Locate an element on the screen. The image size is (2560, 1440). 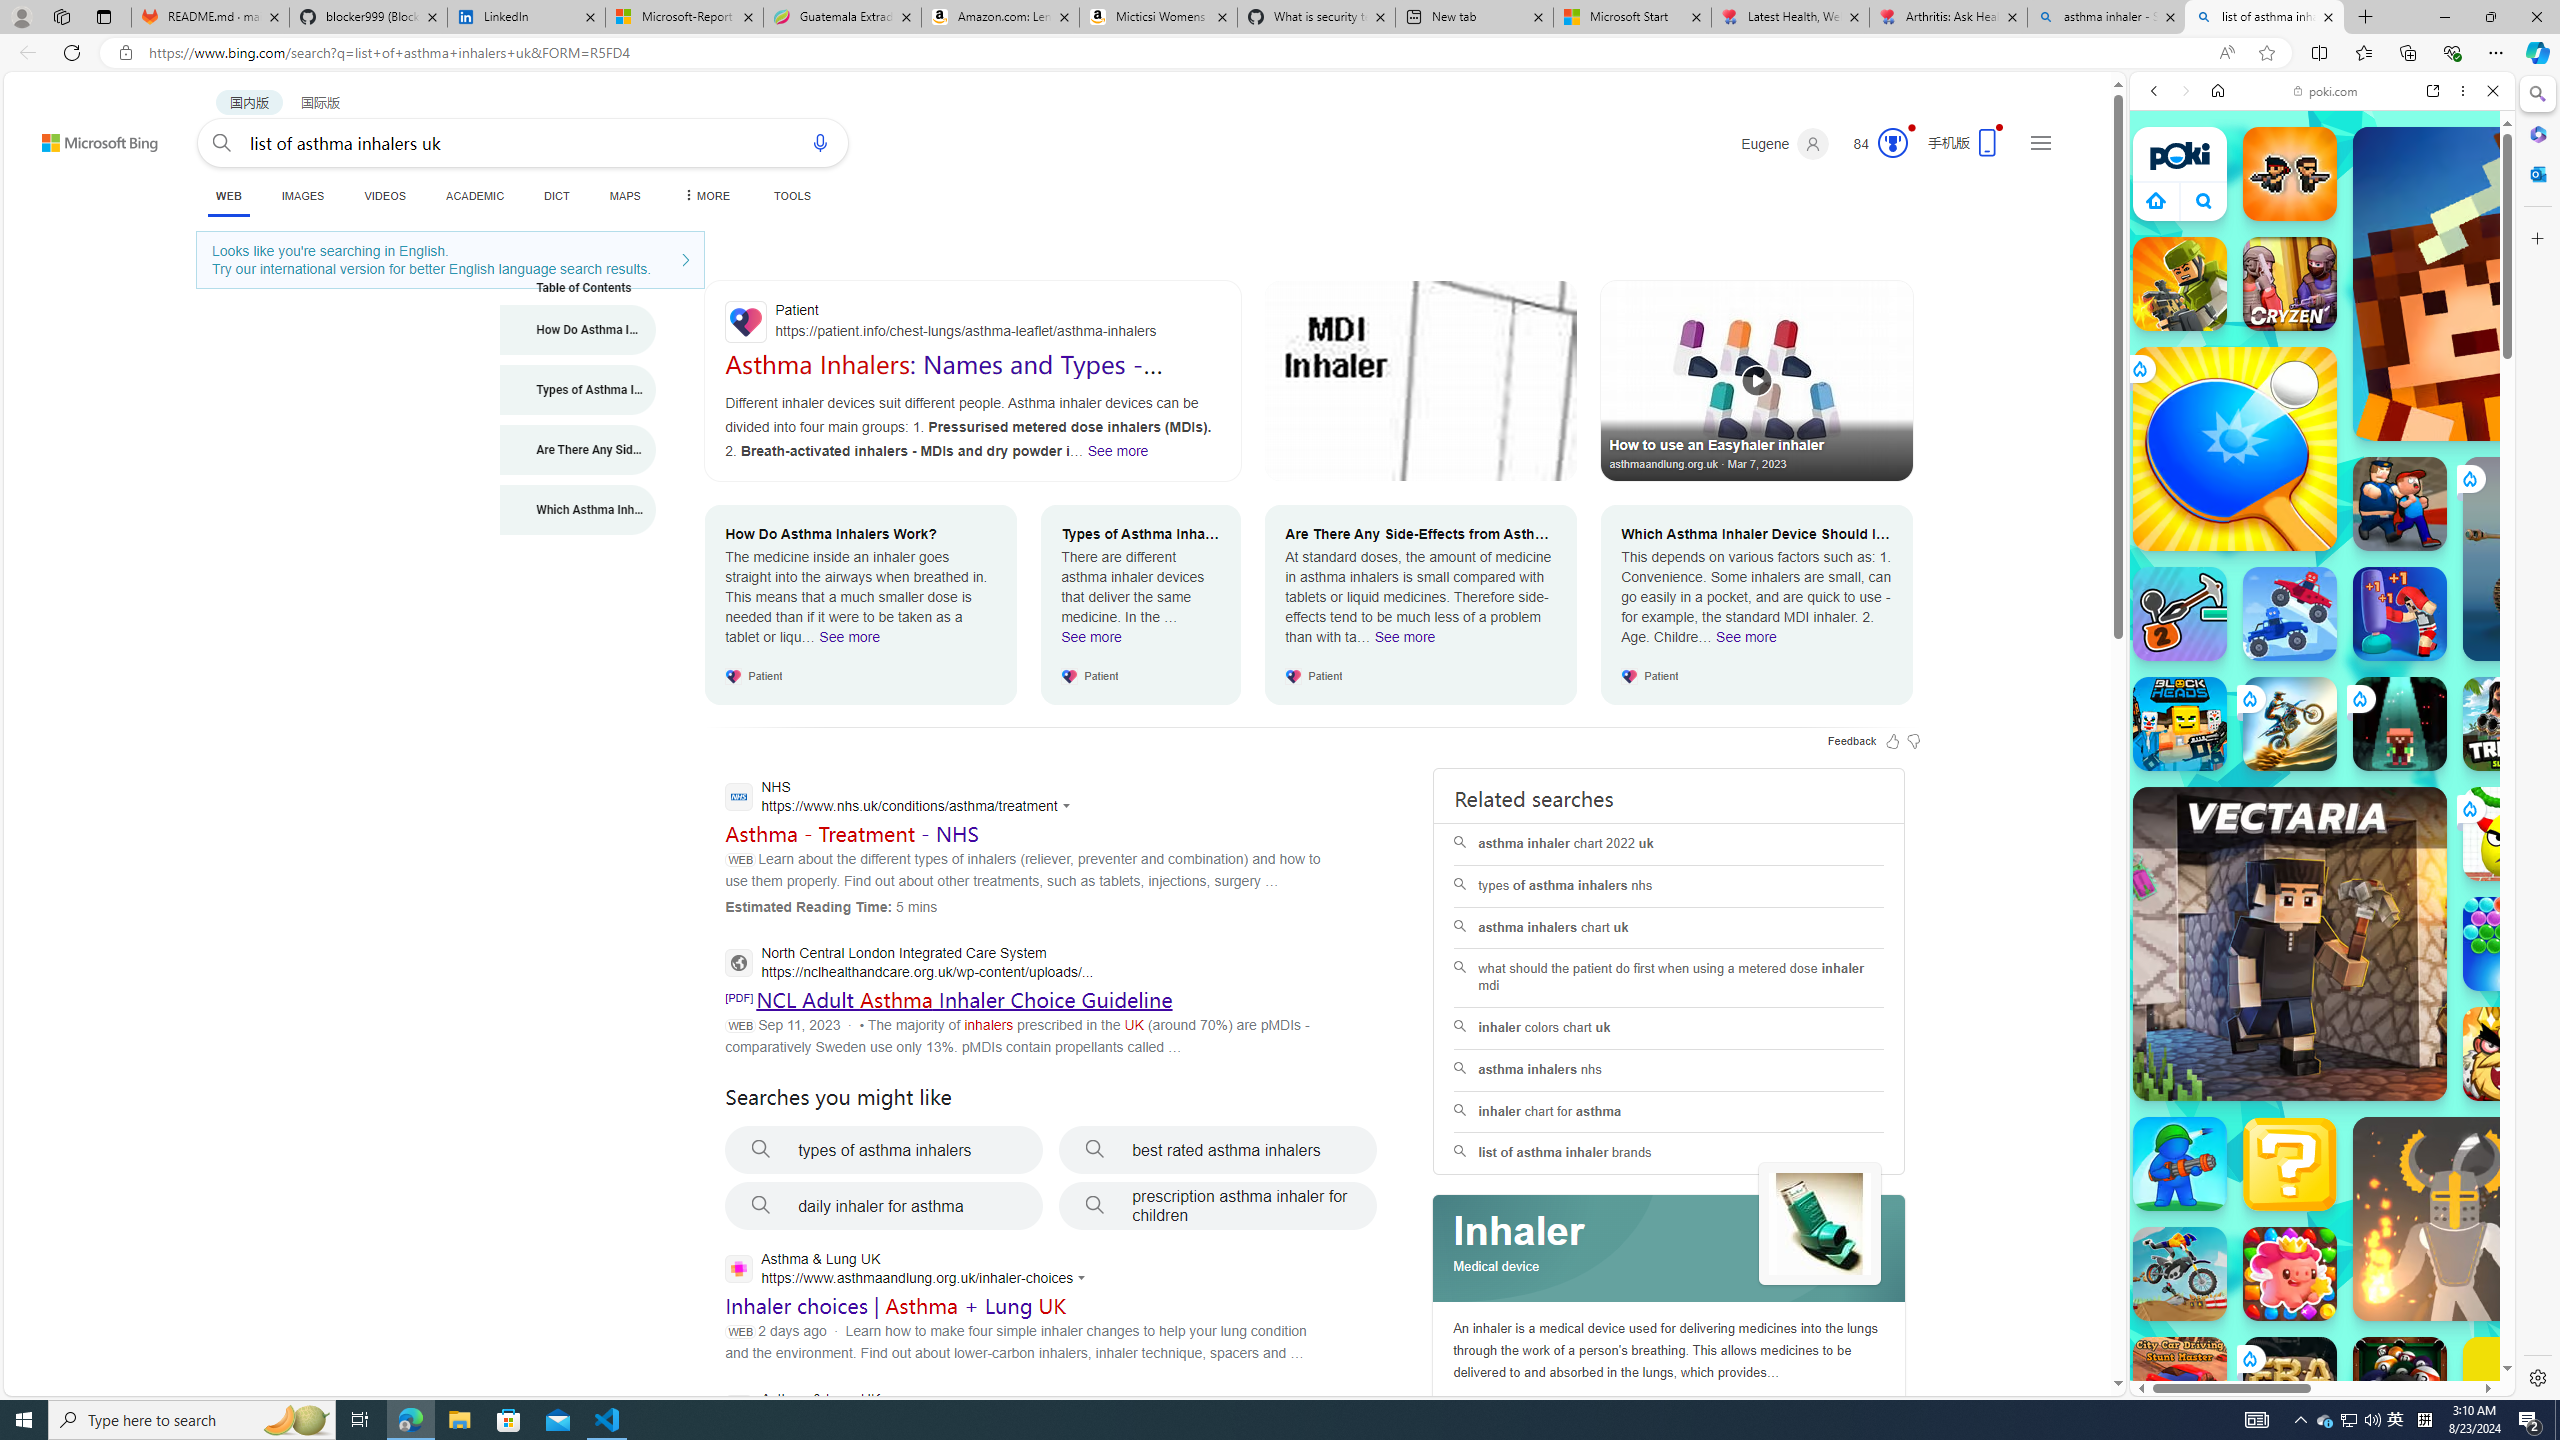
Crazy Cars is located at coordinates (2521, 1020).